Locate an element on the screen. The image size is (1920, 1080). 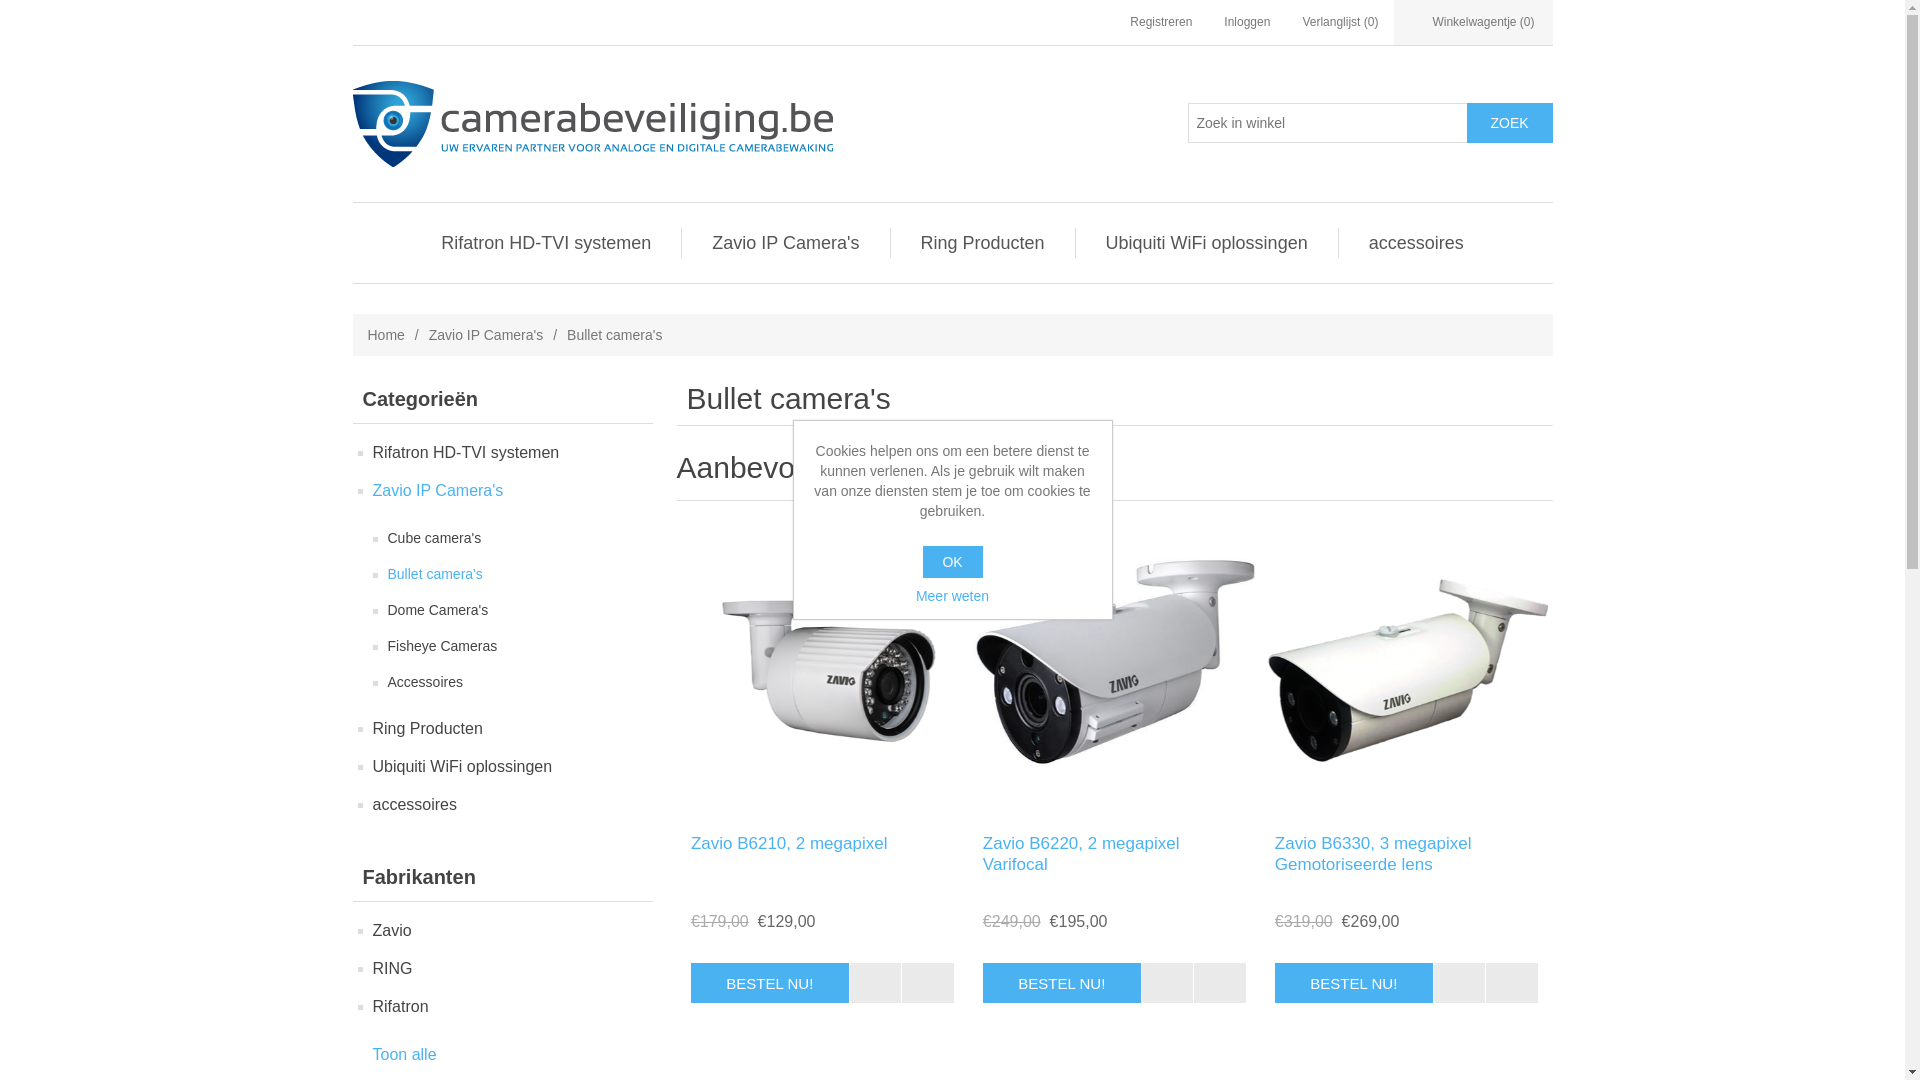
Fisheye Cameras is located at coordinates (443, 646).